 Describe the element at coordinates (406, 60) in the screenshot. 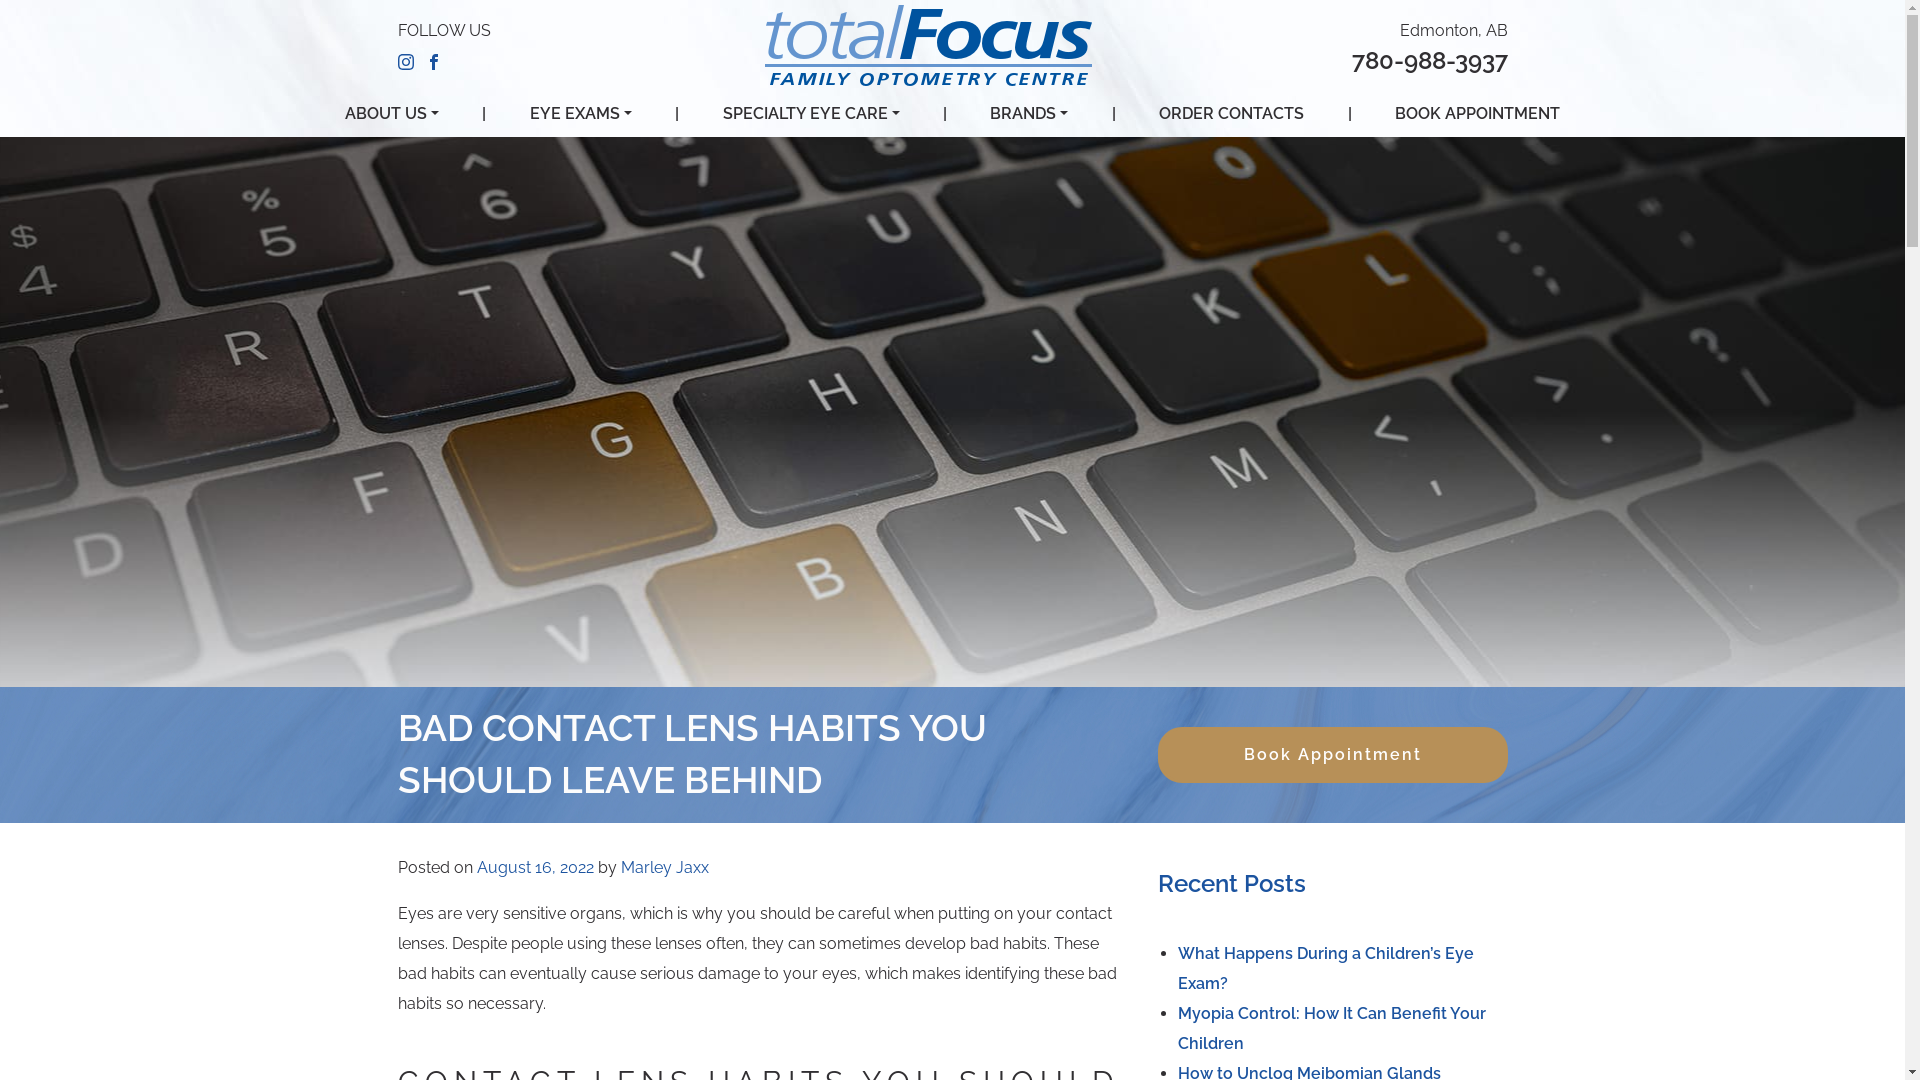

I see `Instagram` at that location.